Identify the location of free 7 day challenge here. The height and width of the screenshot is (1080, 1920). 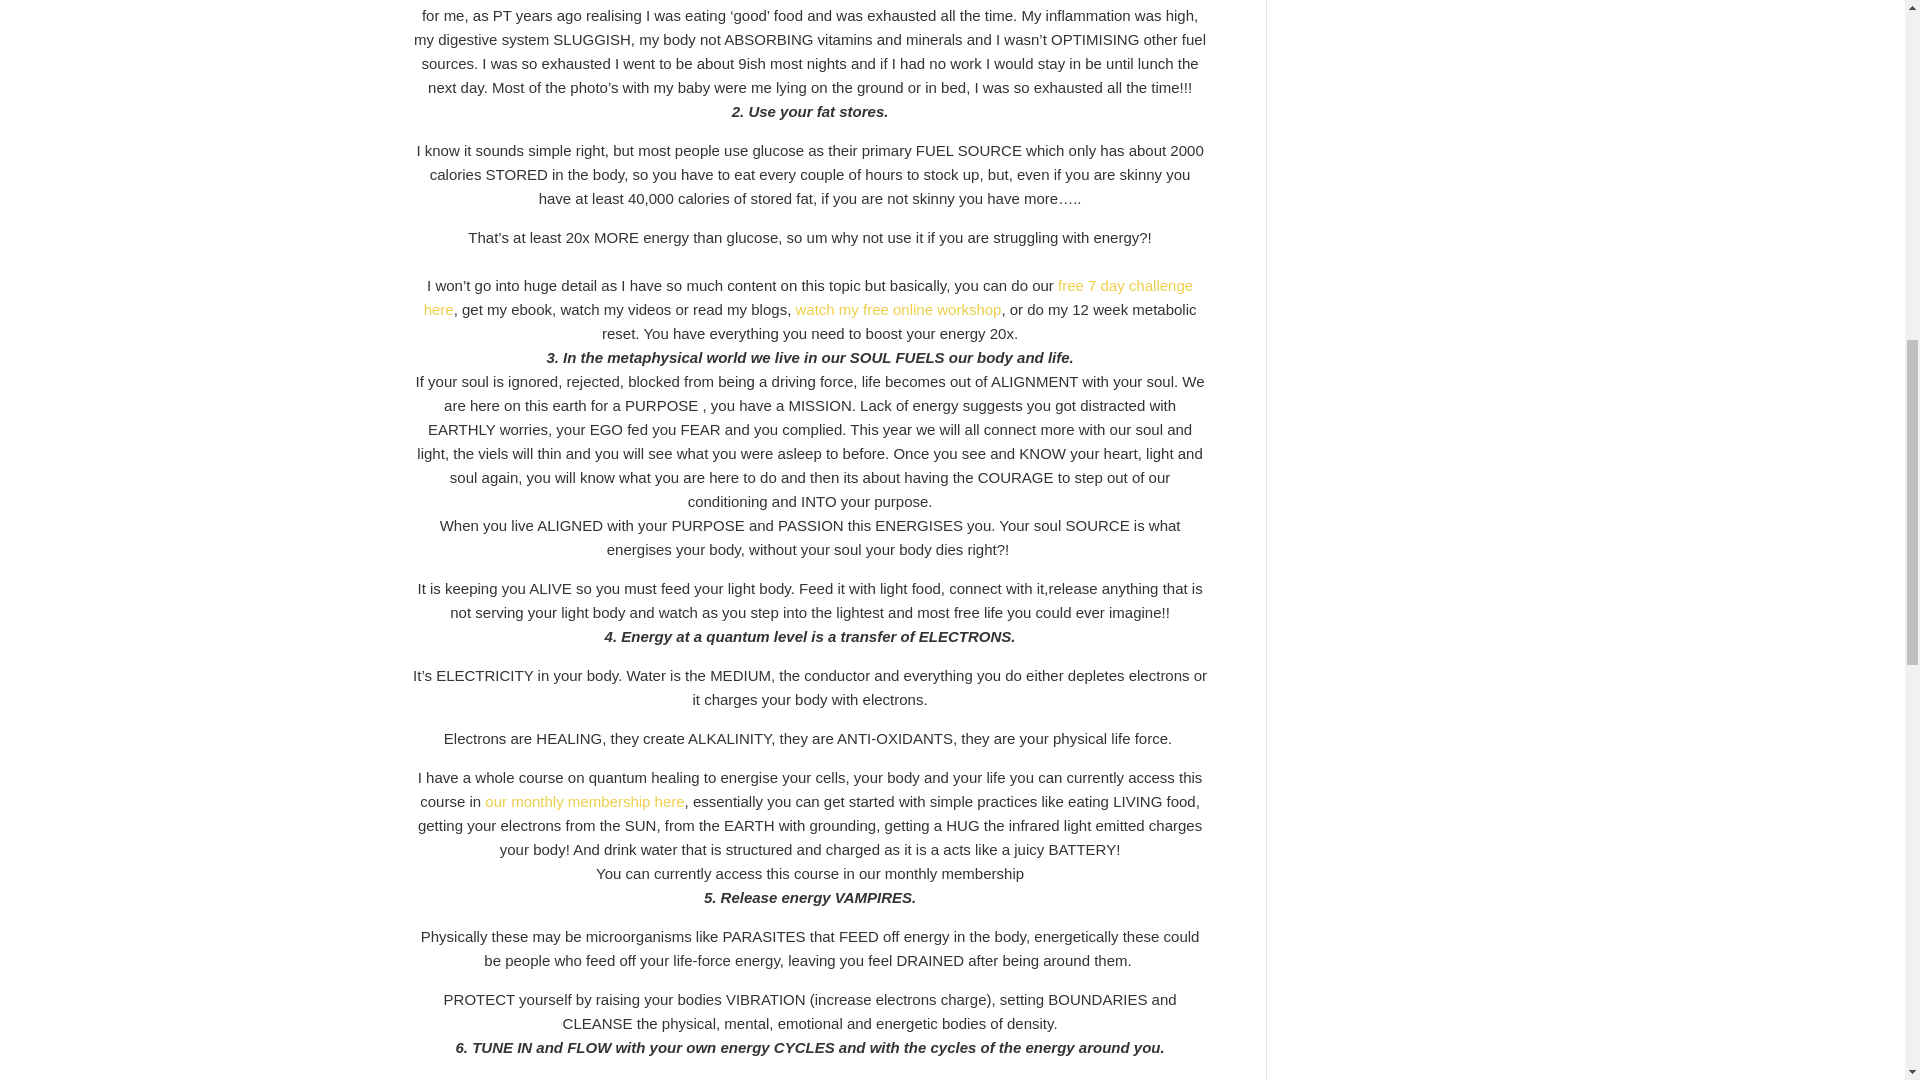
(808, 296).